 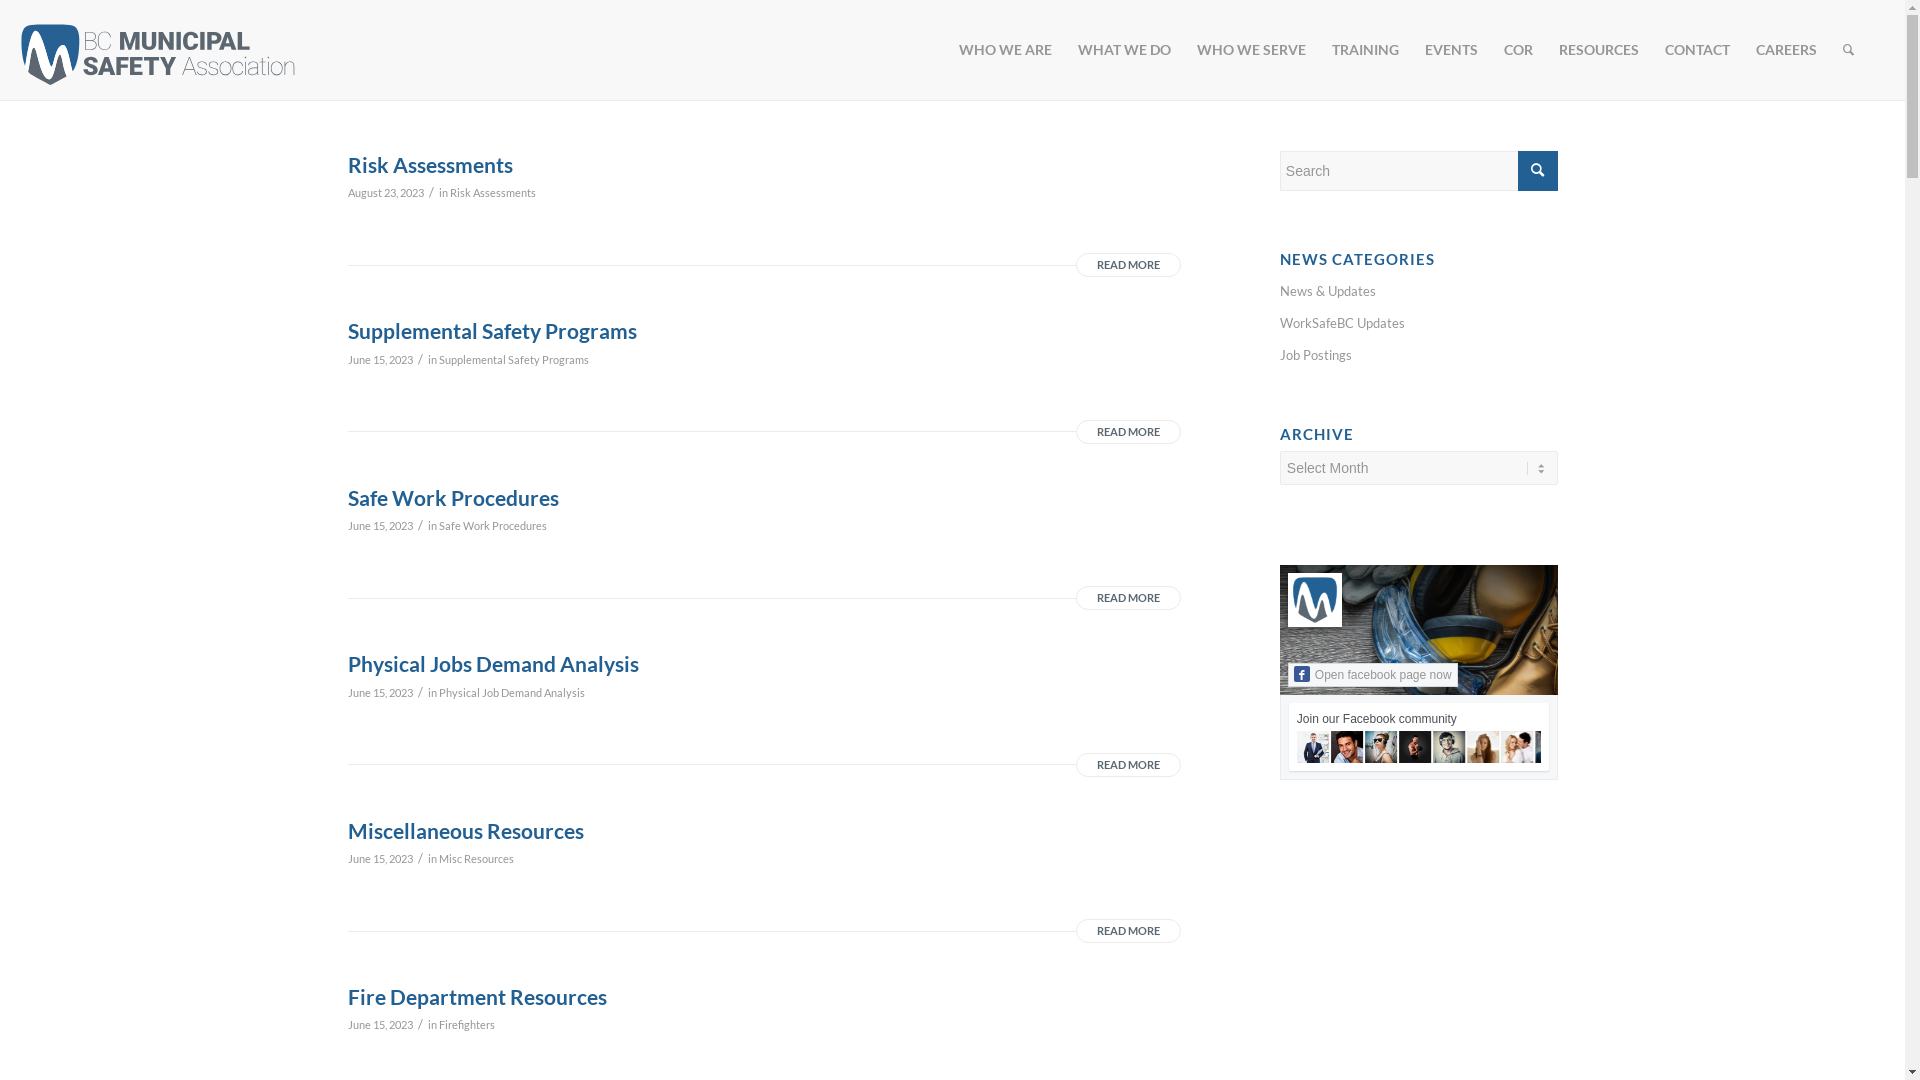 What do you see at coordinates (1366, 50) in the screenshot?
I see `TRAINING` at bounding box center [1366, 50].